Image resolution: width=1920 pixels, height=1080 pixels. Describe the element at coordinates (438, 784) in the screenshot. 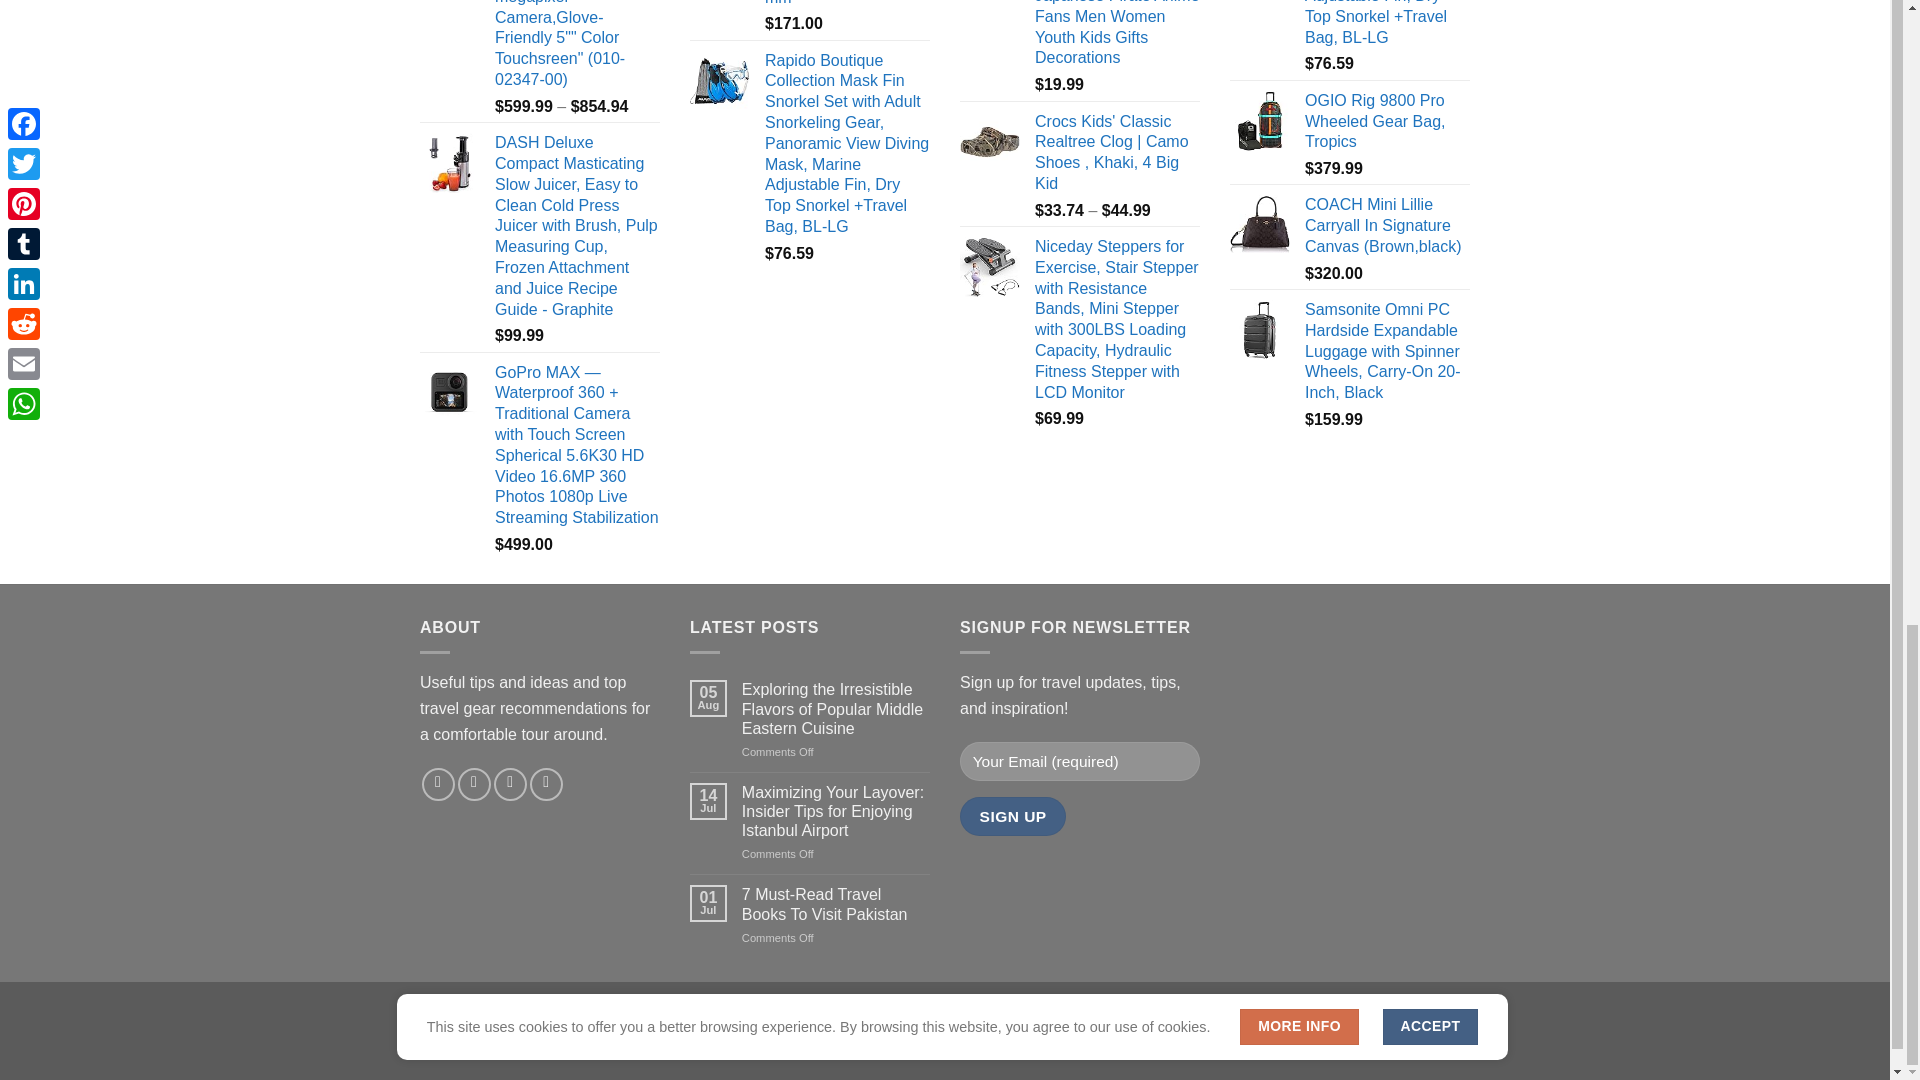

I see `Follow on Instagram` at that location.